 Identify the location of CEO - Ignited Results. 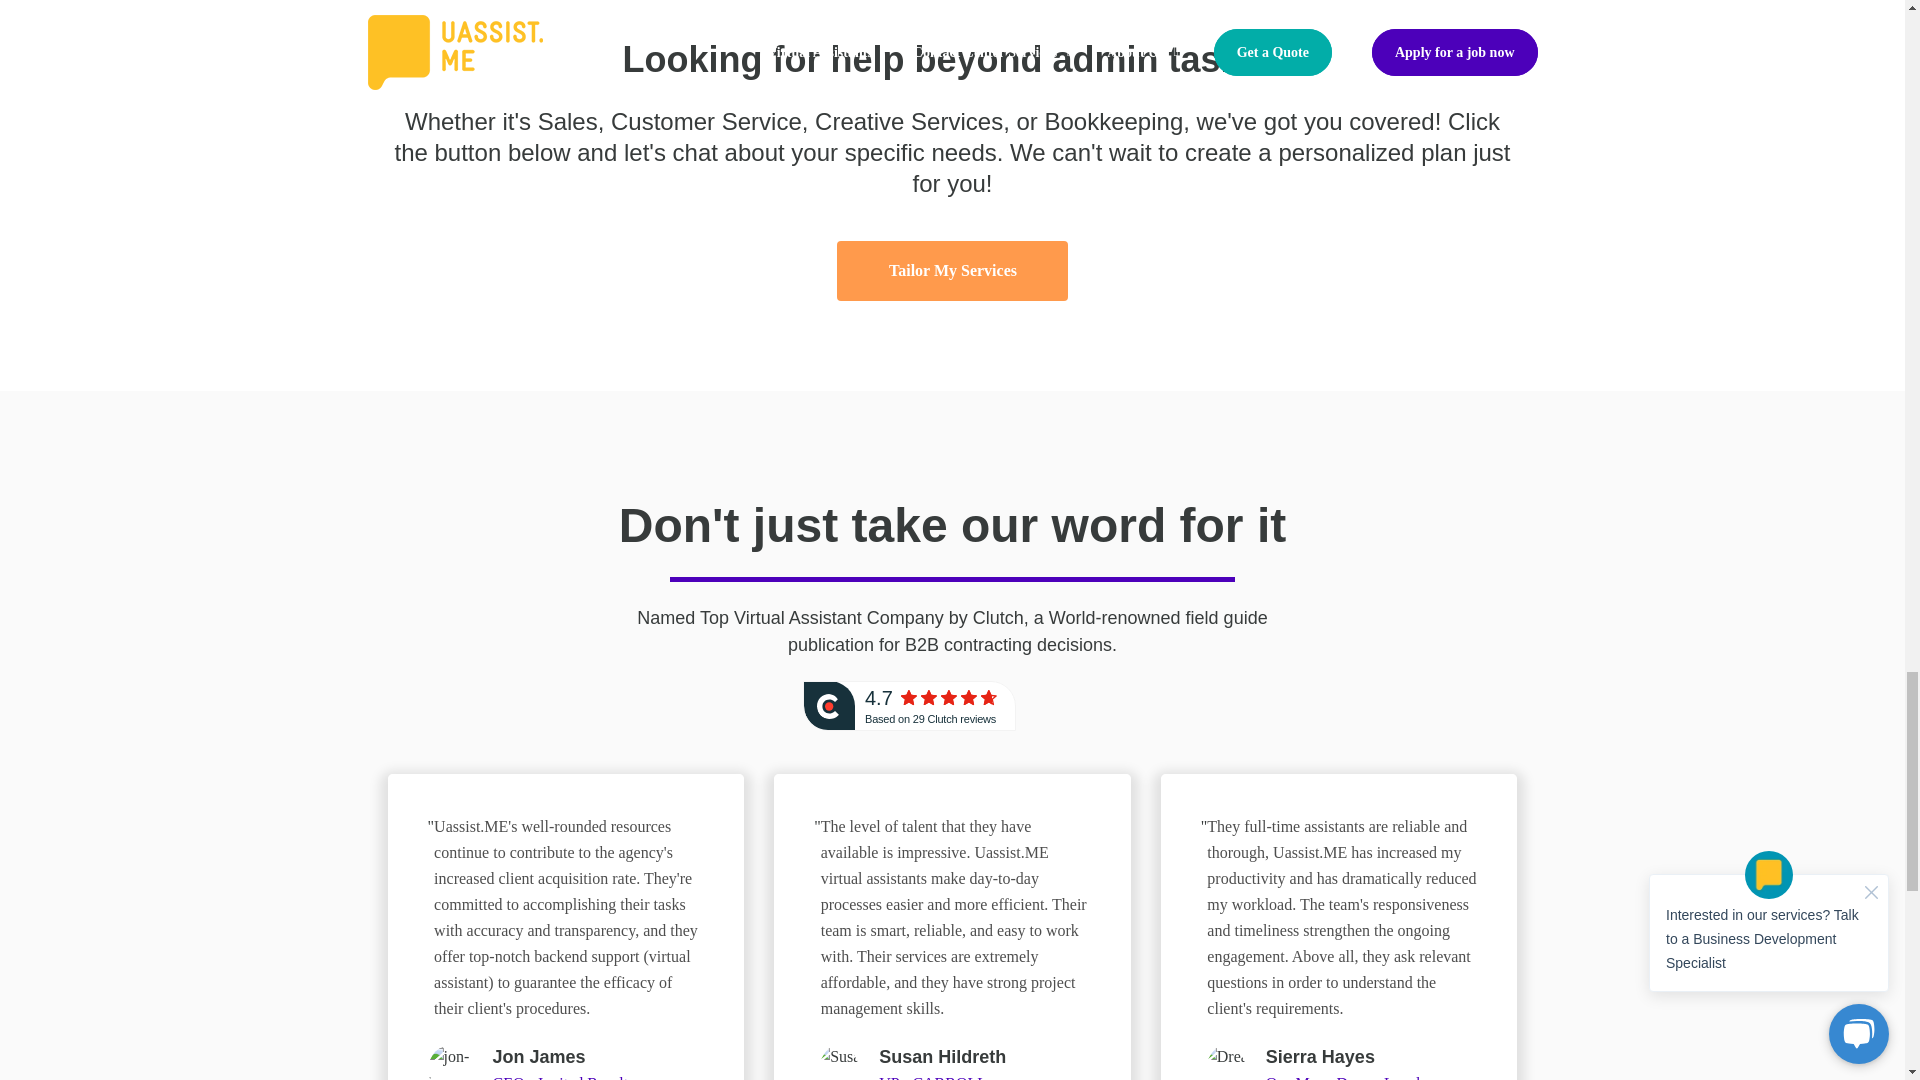
(564, 1077).